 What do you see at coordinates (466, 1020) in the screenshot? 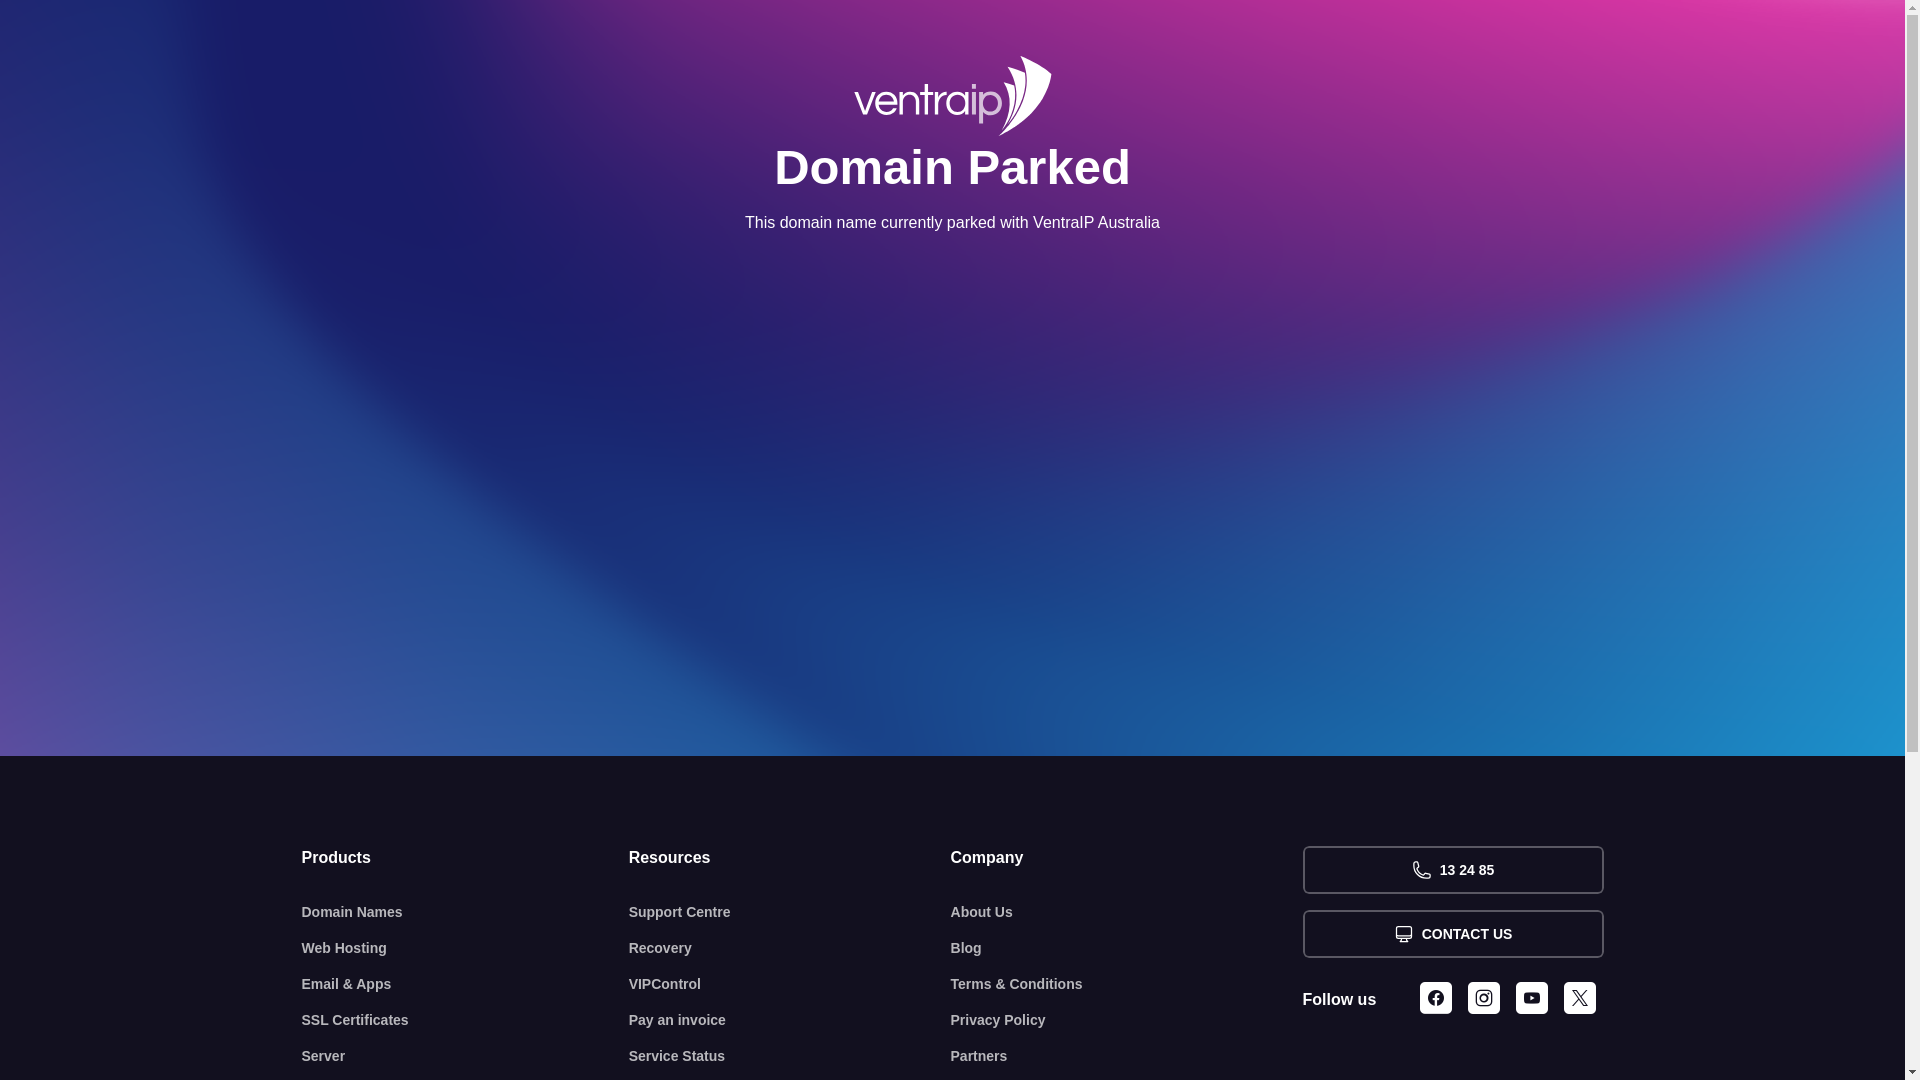
I see `SSL Certificates` at bounding box center [466, 1020].